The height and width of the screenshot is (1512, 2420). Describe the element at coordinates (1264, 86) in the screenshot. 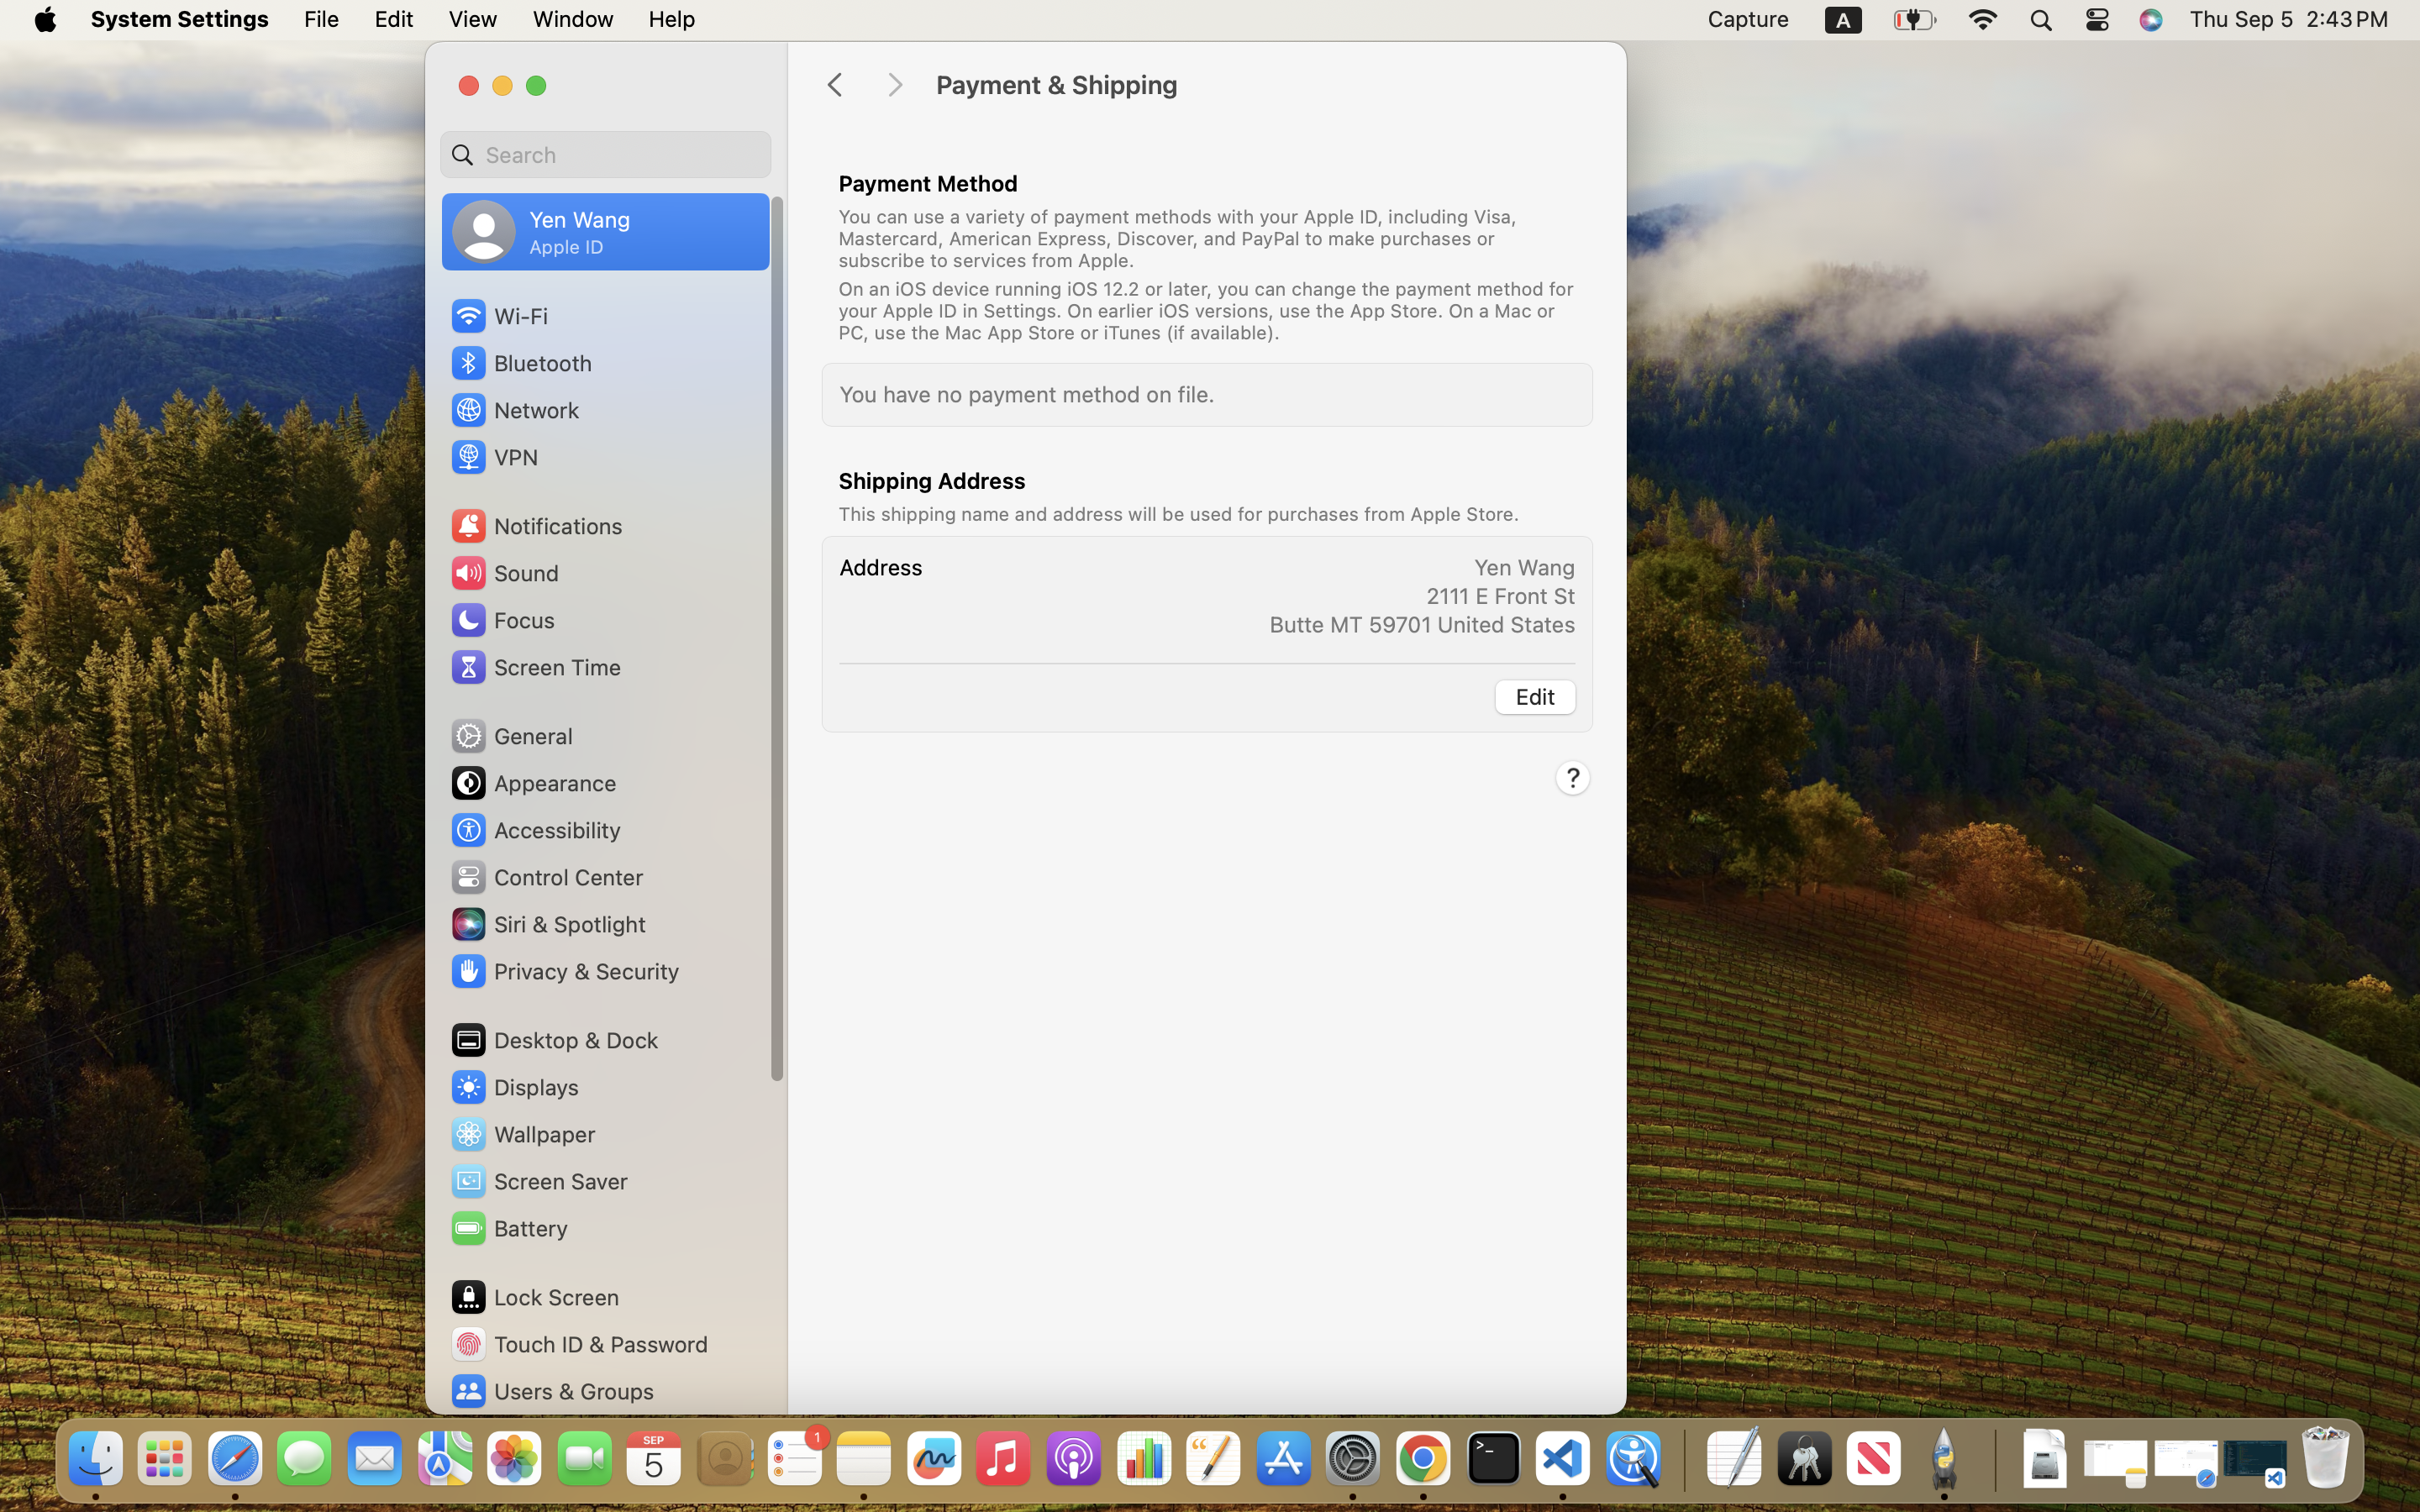

I see `Payment & Shipping` at that location.